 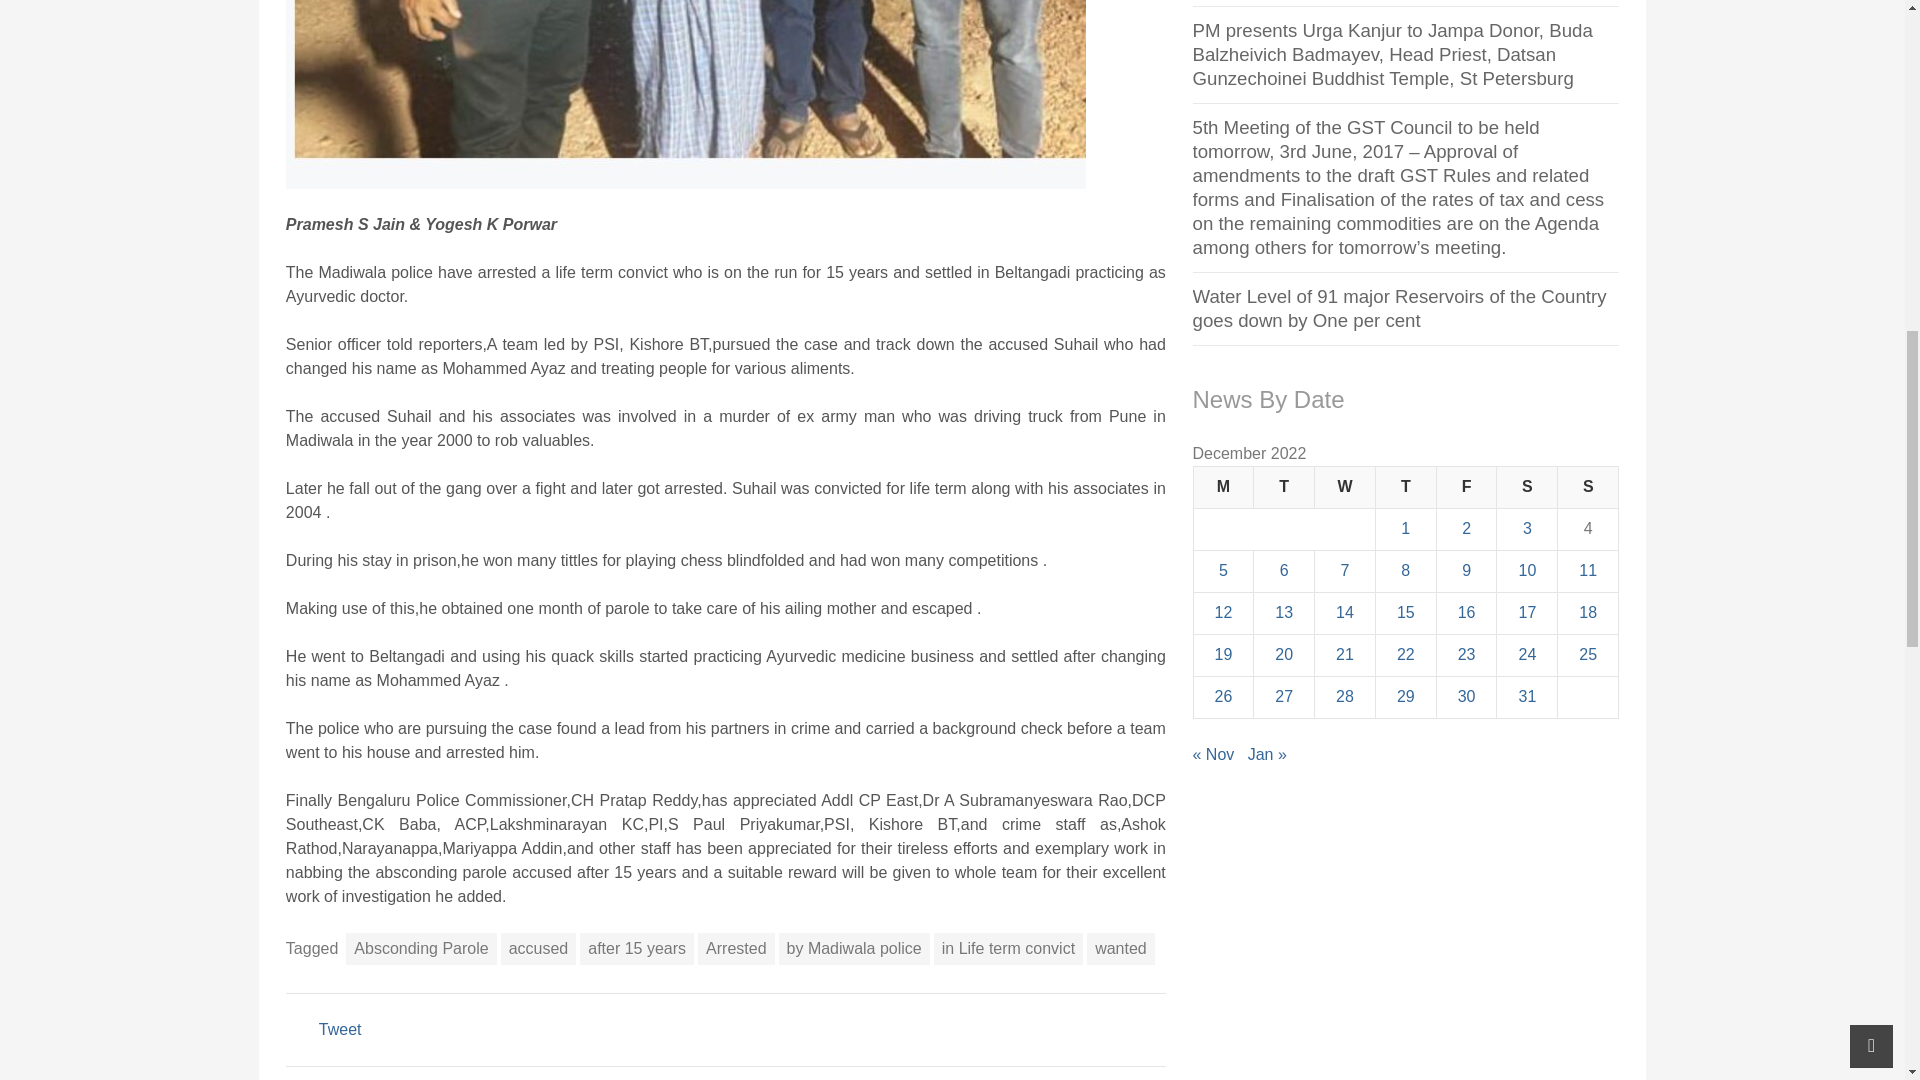 What do you see at coordinates (854, 949) in the screenshot?
I see `by Madiwala police` at bounding box center [854, 949].